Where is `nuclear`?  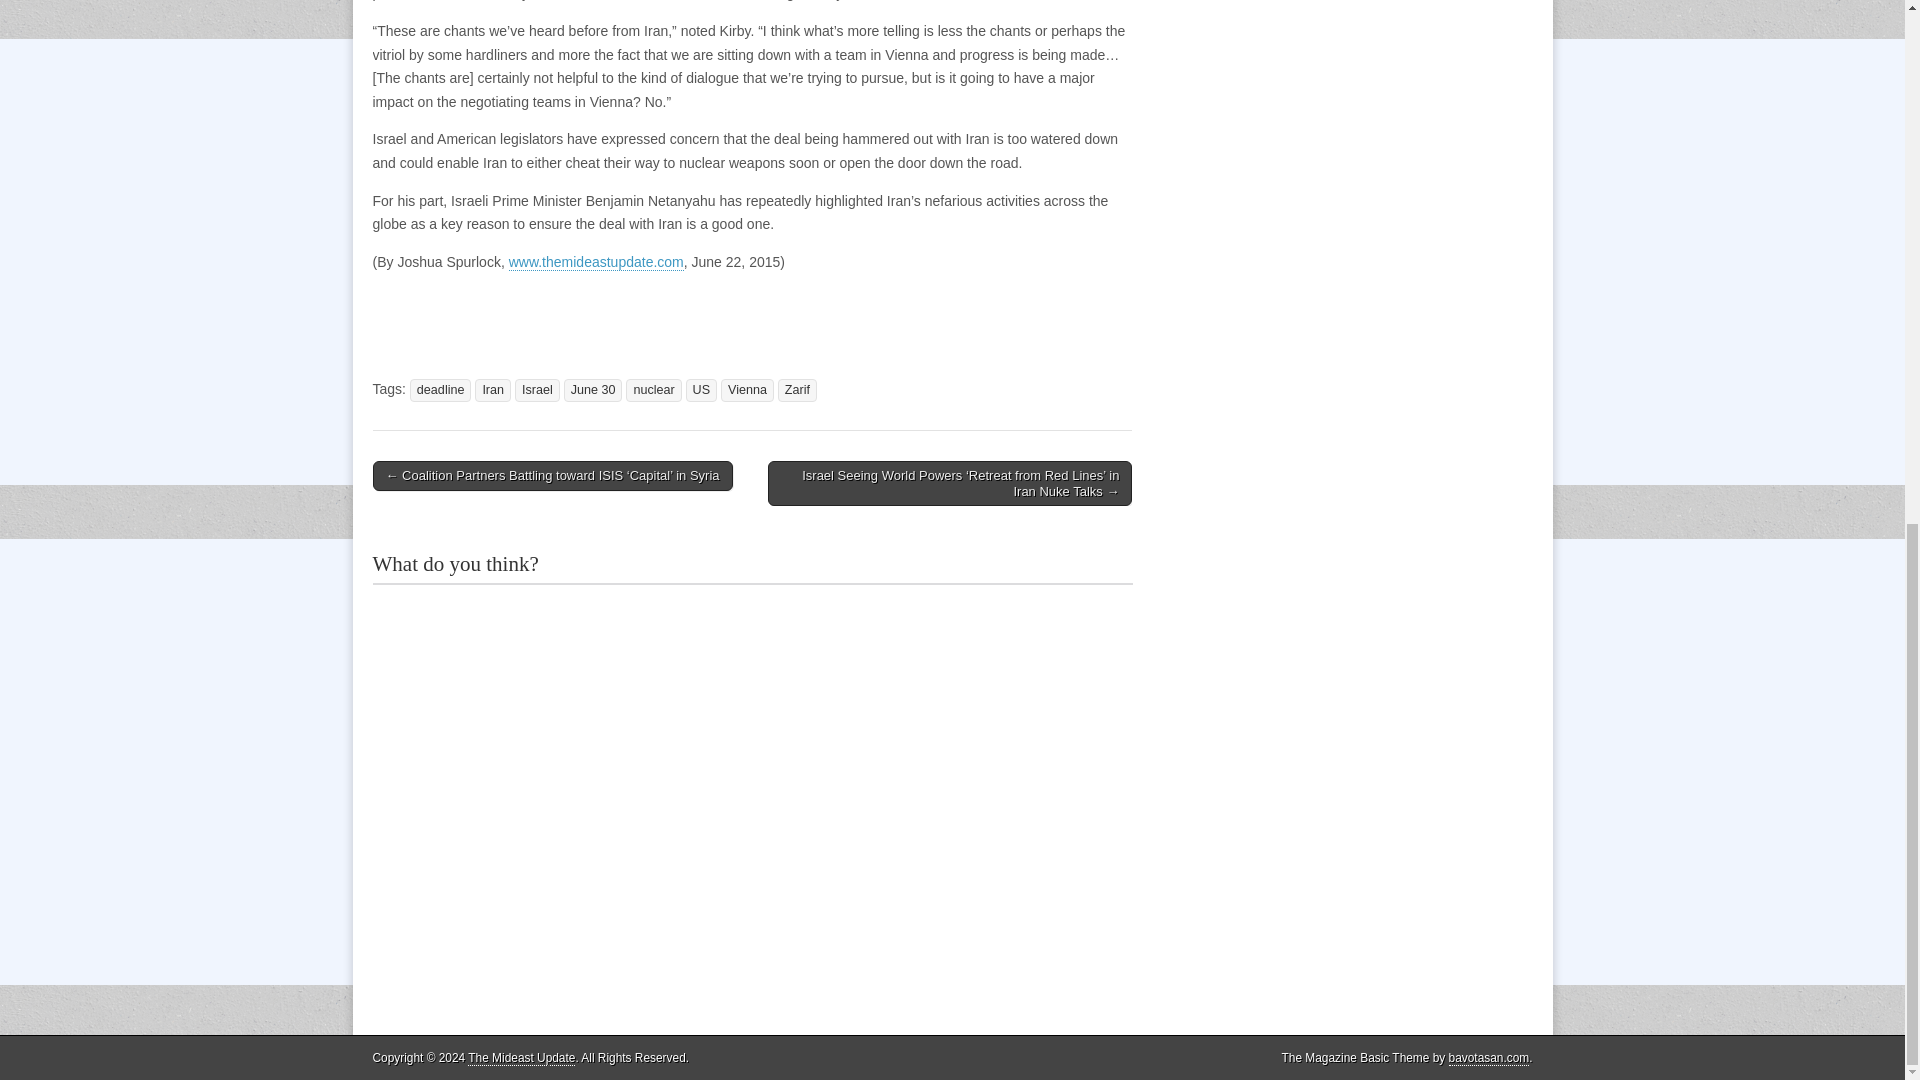
nuclear is located at coordinates (653, 390).